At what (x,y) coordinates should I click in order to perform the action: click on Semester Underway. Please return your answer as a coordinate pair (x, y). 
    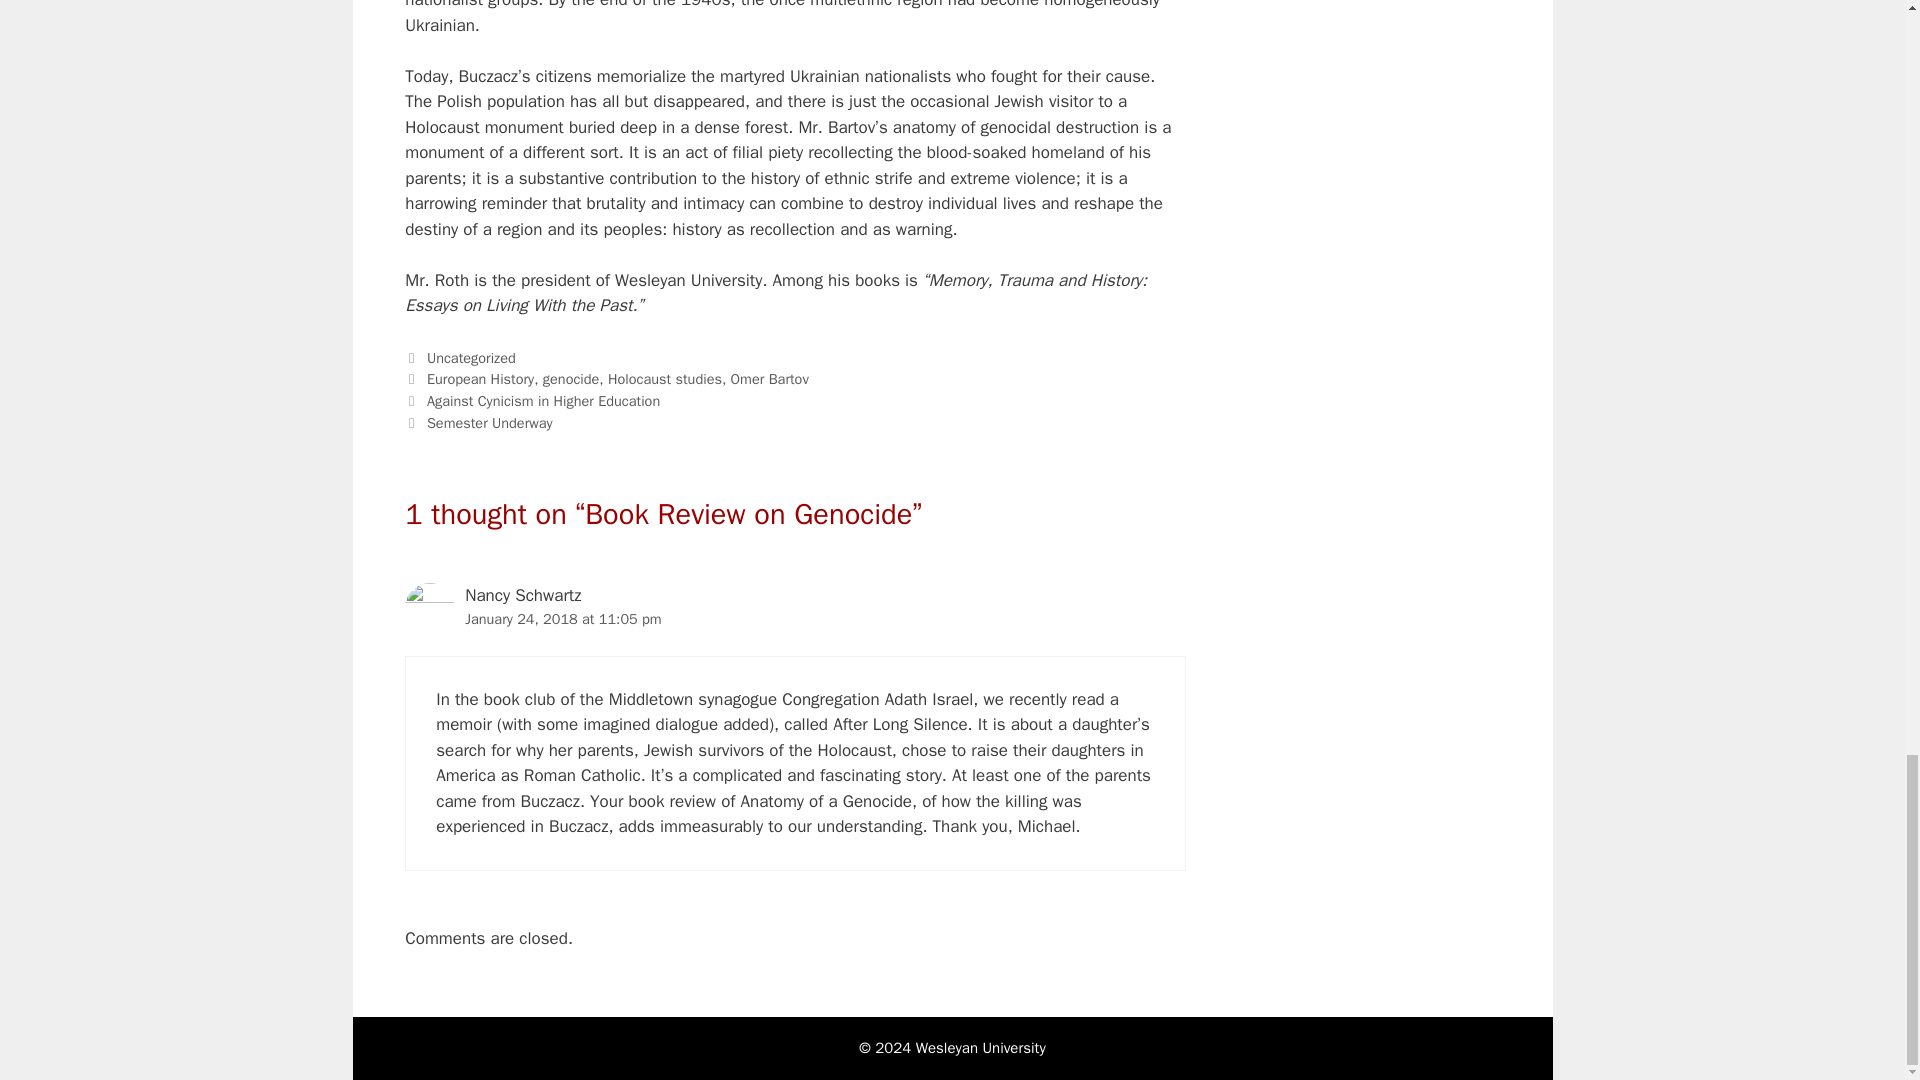
    Looking at the image, I should click on (489, 422).